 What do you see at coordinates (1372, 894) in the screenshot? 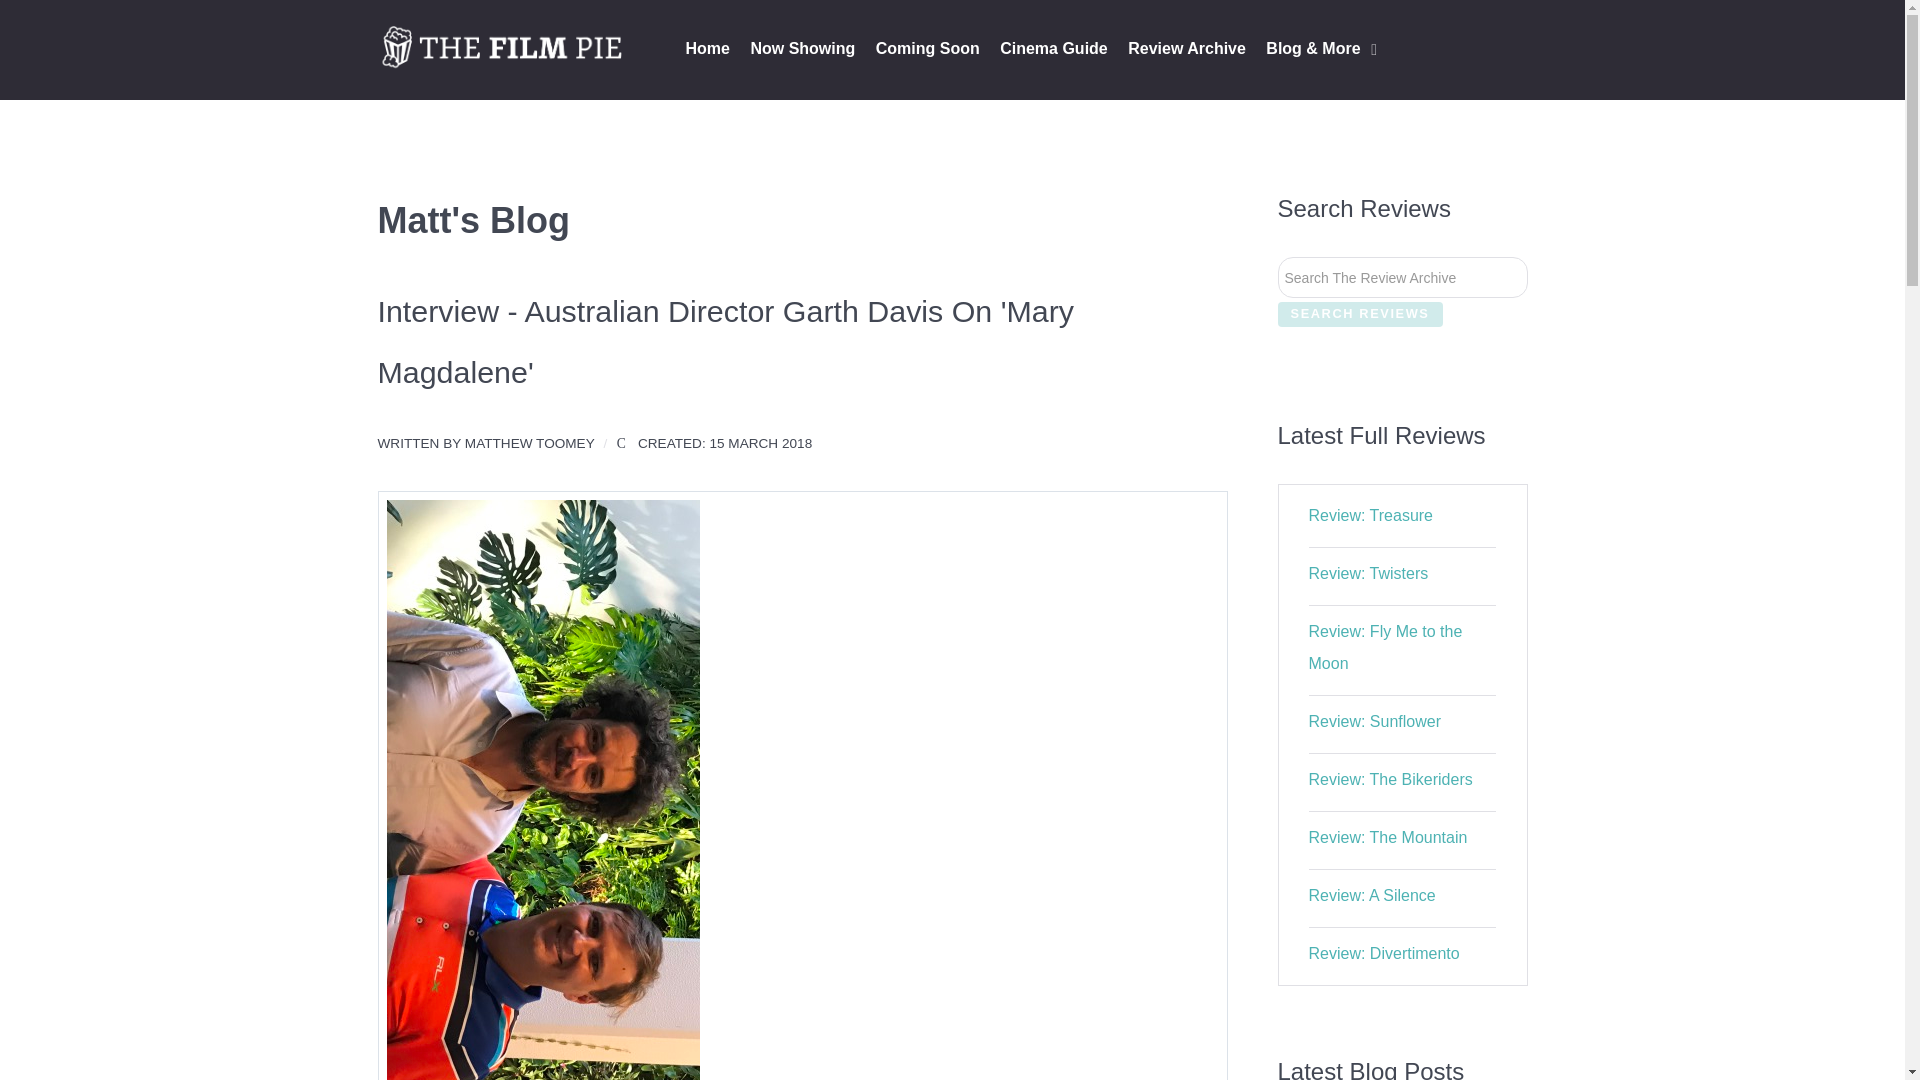
I see `Review: A Silence` at bounding box center [1372, 894].